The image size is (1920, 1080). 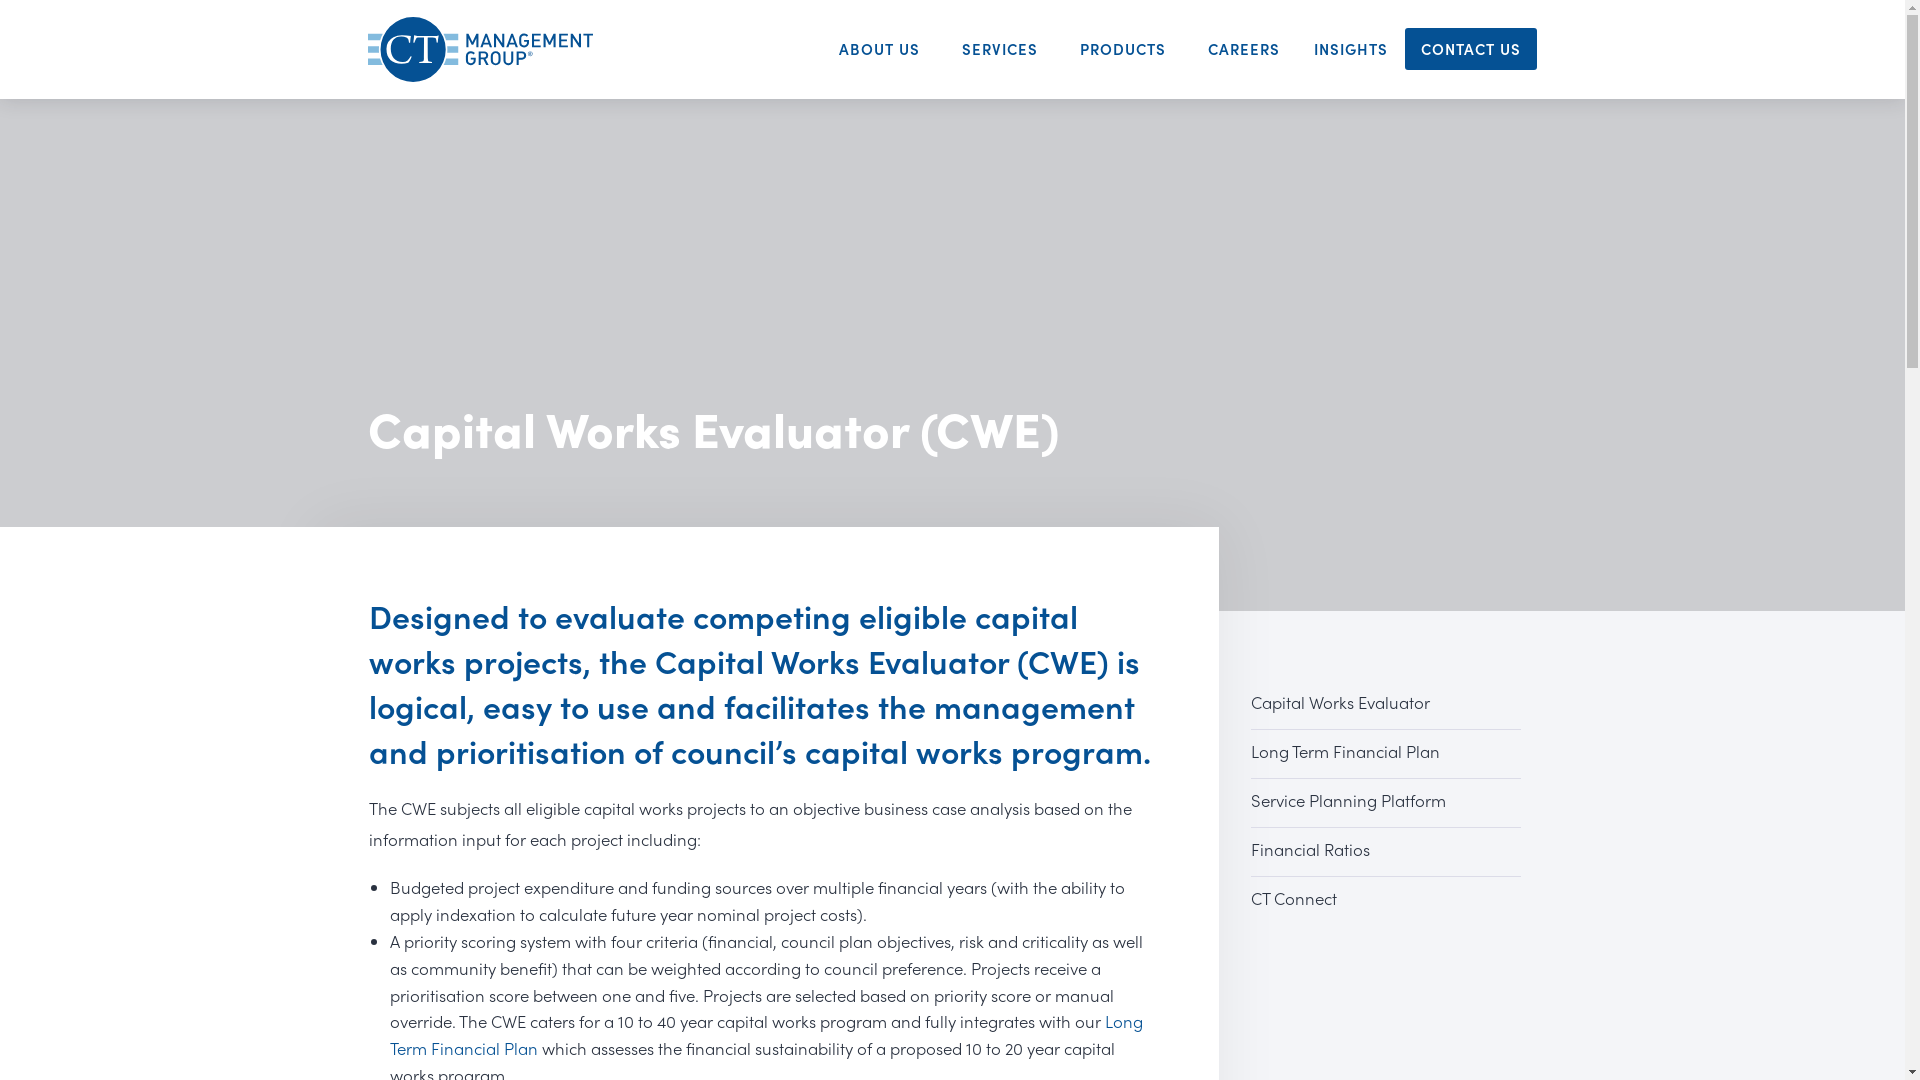 What do you see at coordinates (1245, 49) in the screenshot?
I see `CAREERS` at bounding box center [1245, 49].